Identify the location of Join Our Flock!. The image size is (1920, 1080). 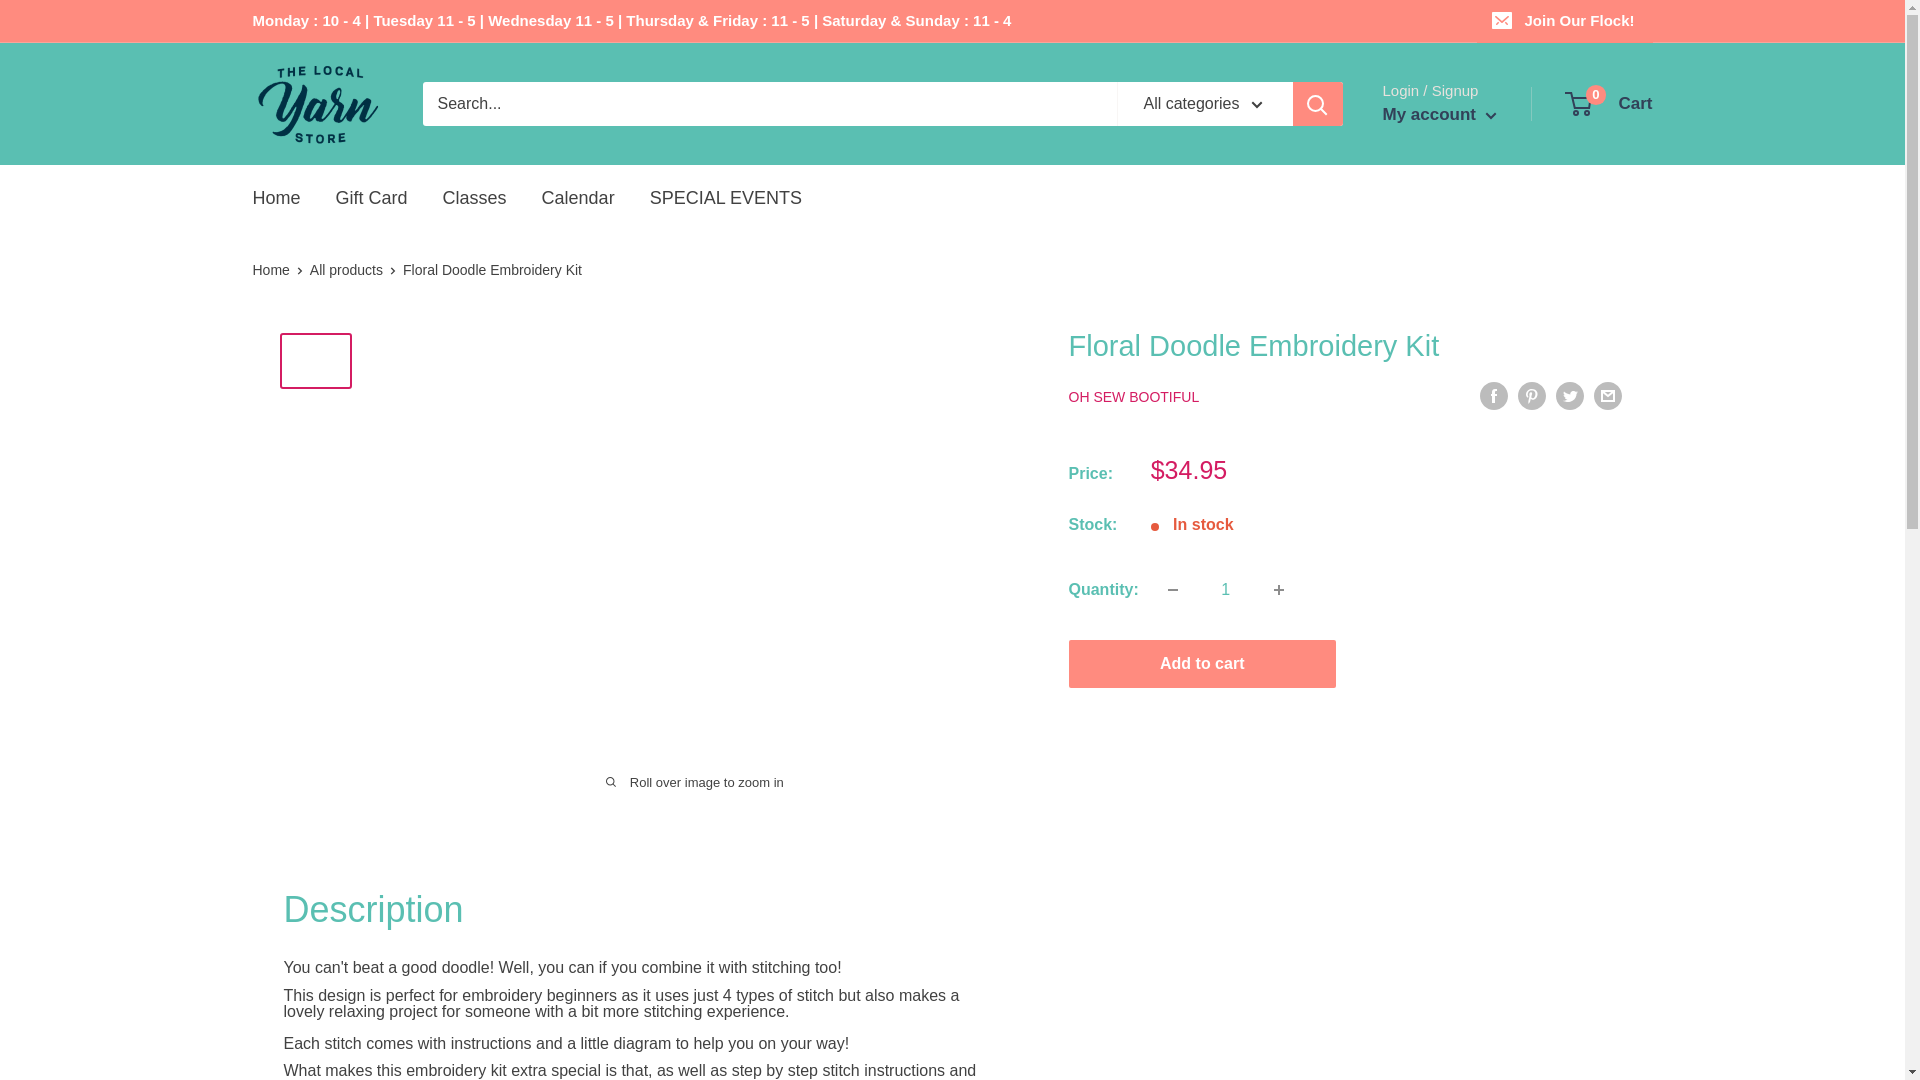
(346, 270).